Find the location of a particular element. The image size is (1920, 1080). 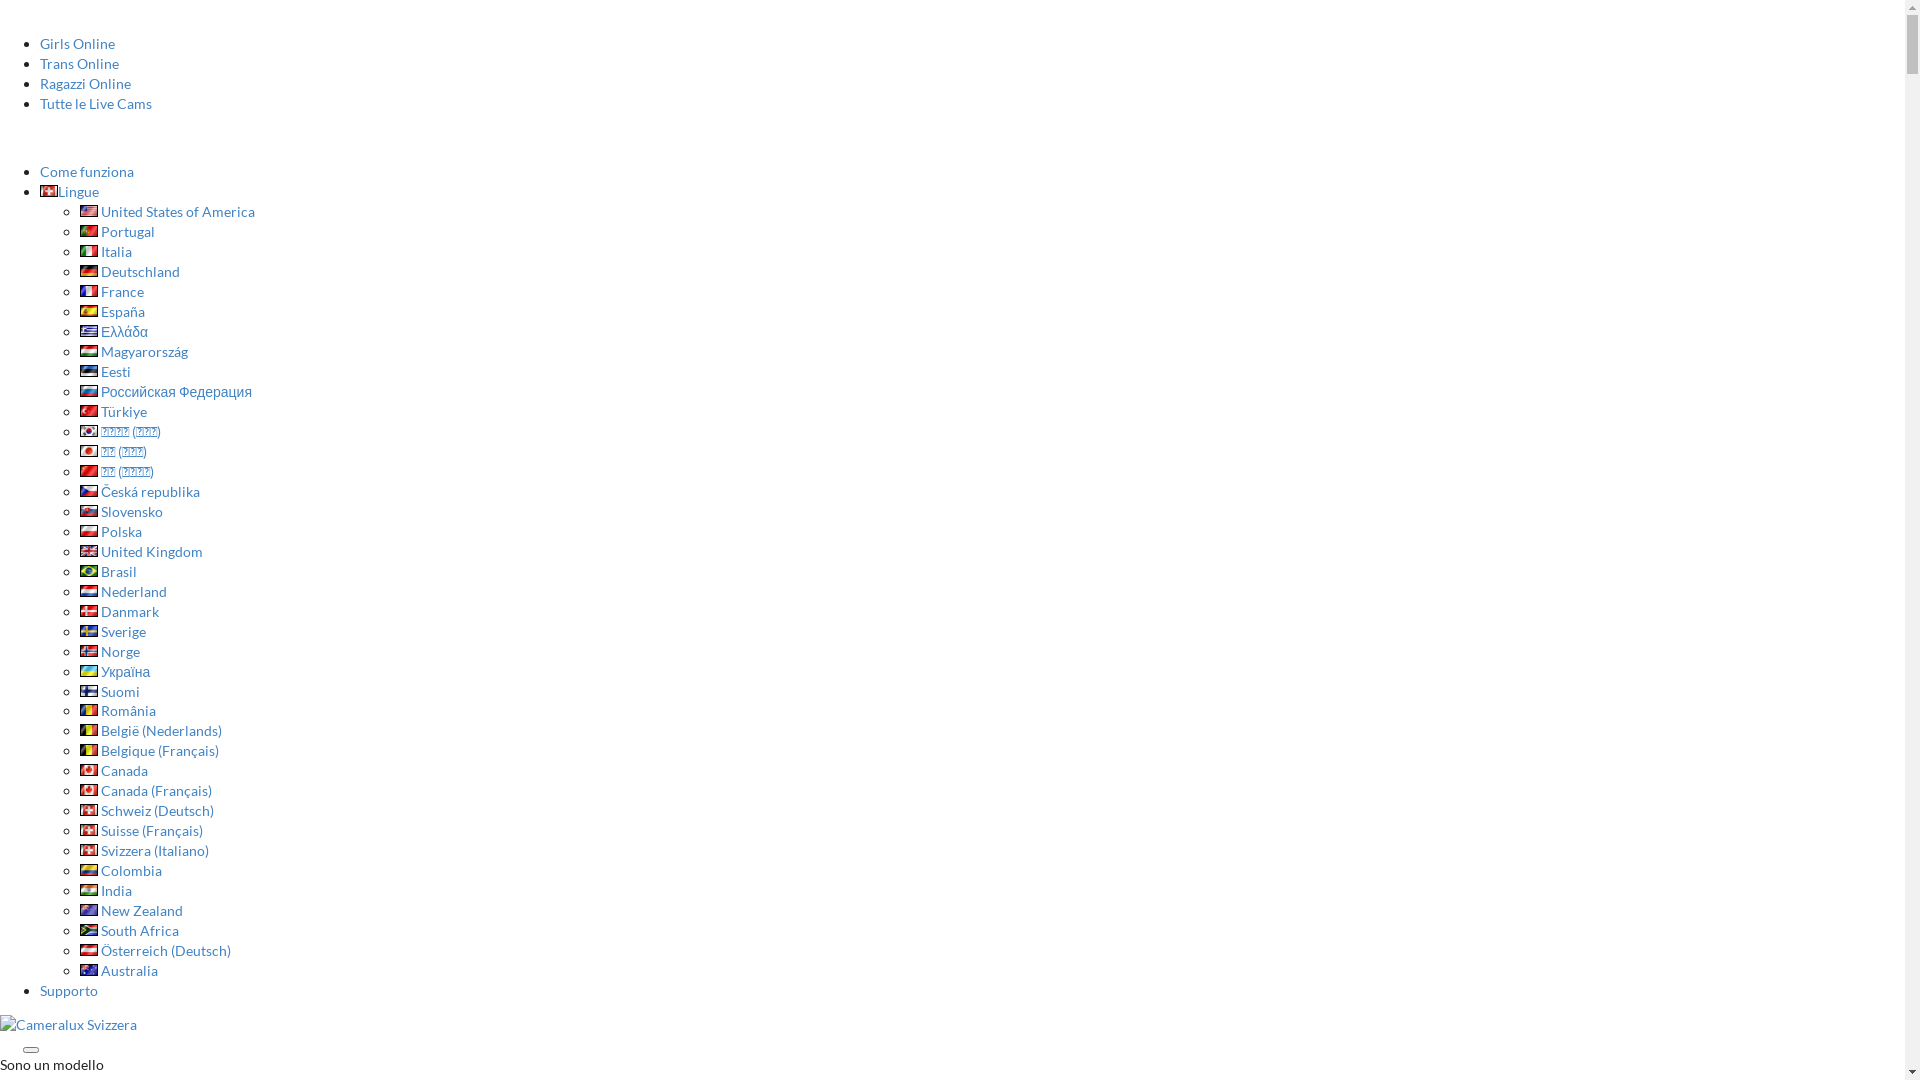

  is located at coordinates (2, 138).